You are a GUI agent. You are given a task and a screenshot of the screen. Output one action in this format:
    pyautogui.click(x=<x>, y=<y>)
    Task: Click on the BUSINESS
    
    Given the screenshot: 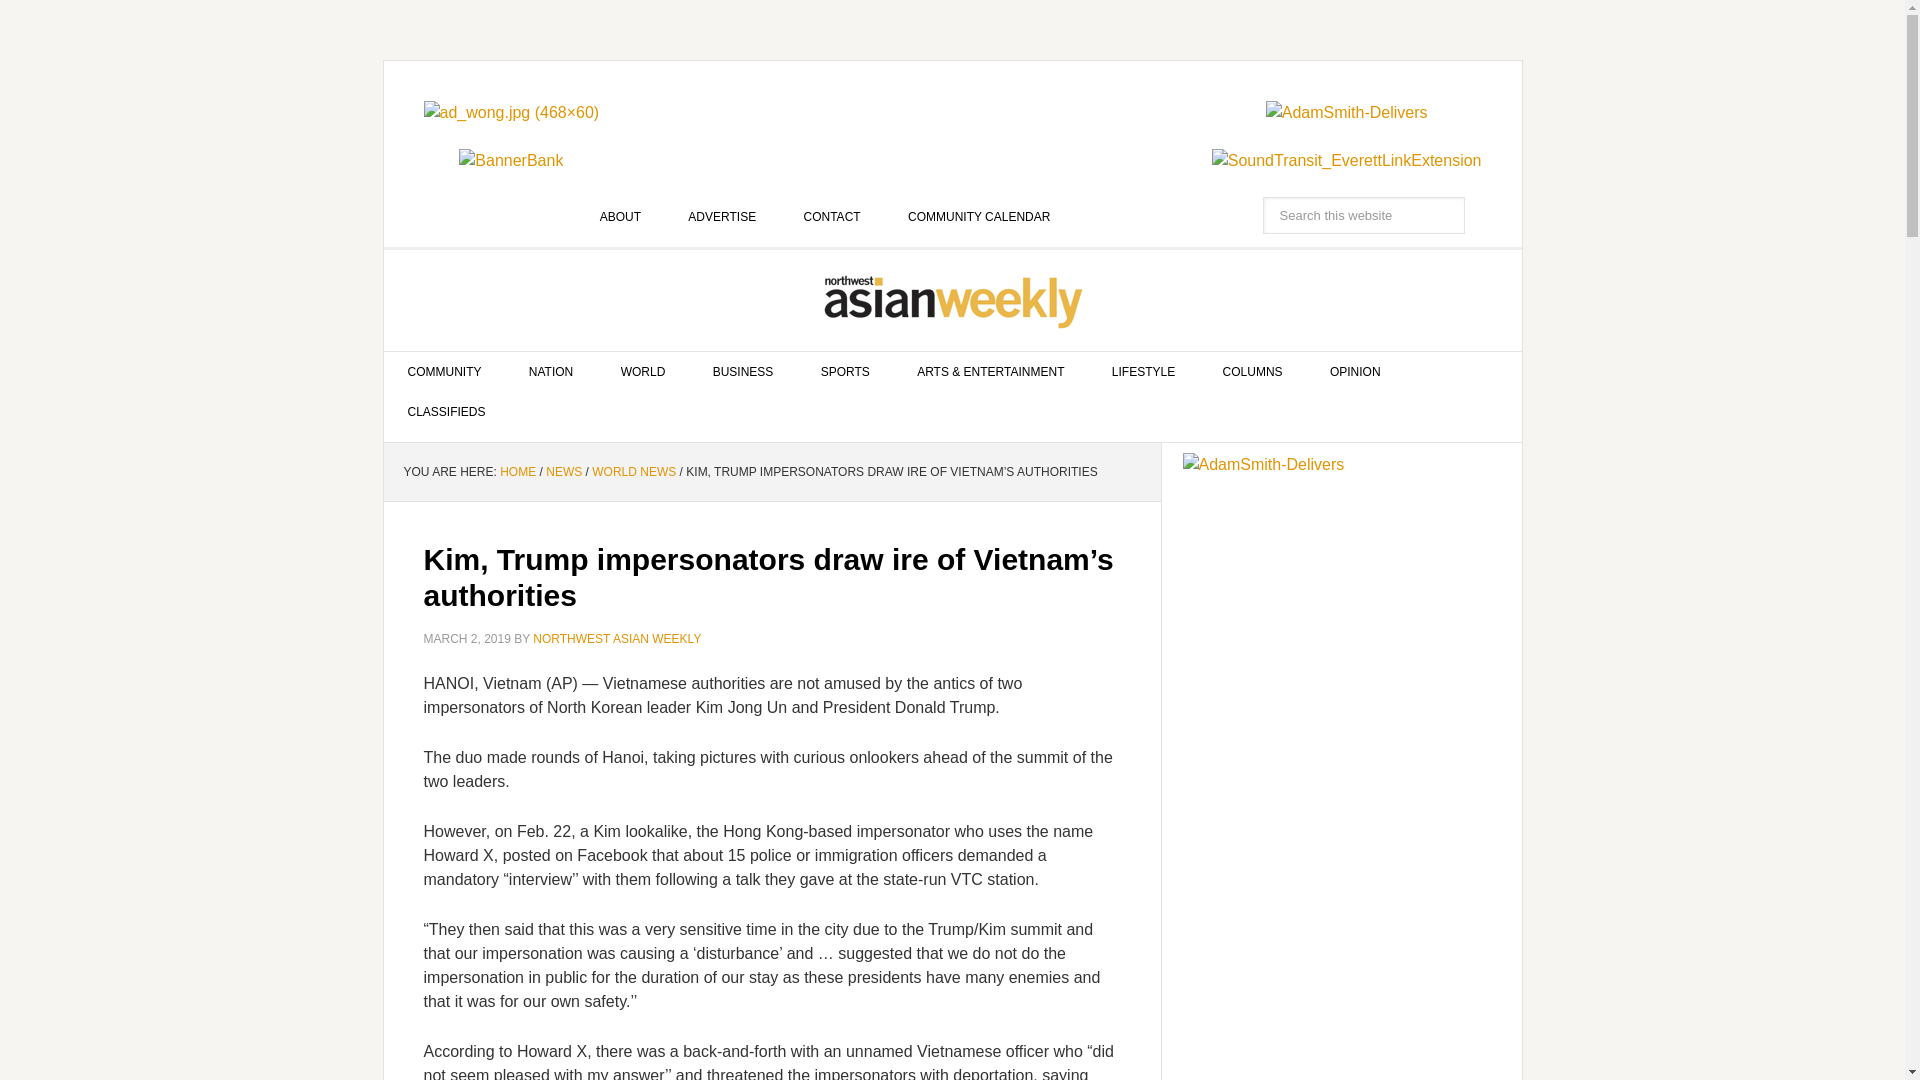 What is the action you would take?
    pyautogui.click(x=744, y=372)
    